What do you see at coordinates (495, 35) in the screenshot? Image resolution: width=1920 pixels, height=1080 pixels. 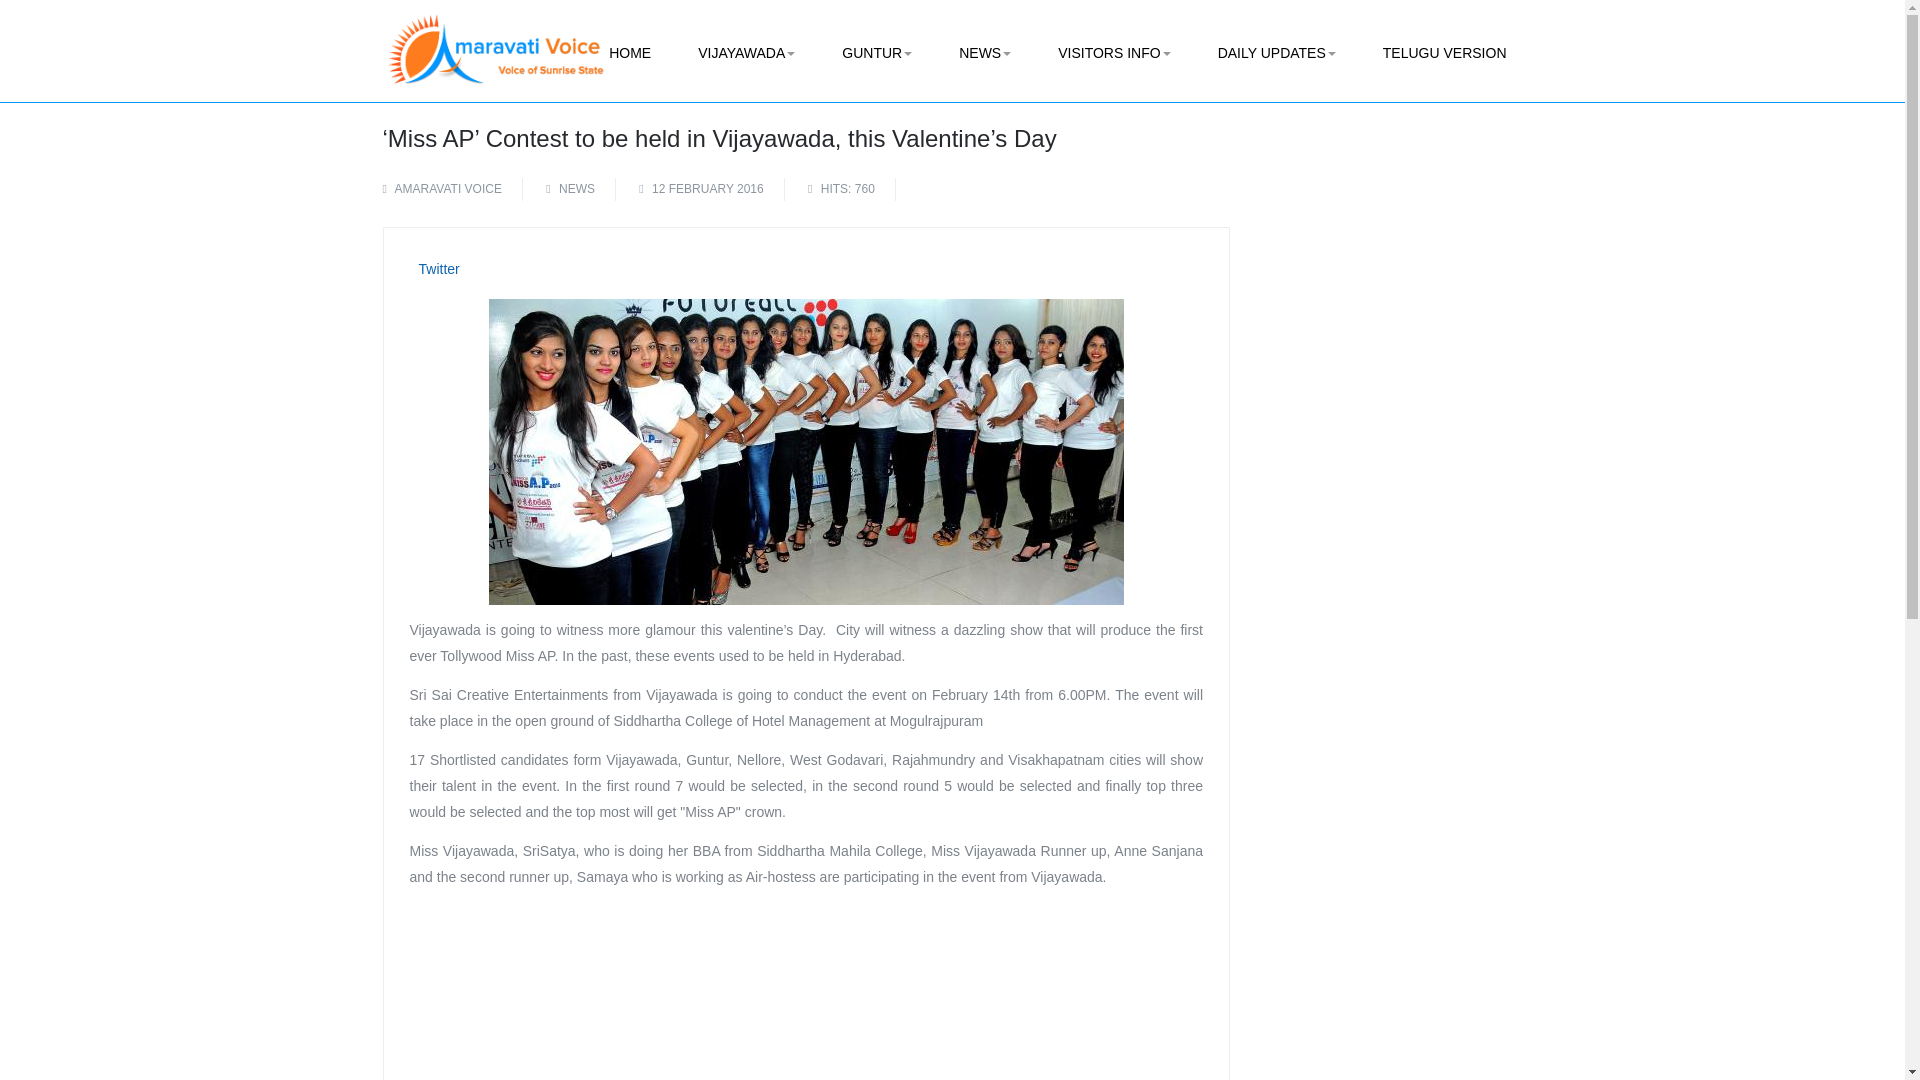 I see `Amaravativoice` at bounding box center [495, 35].